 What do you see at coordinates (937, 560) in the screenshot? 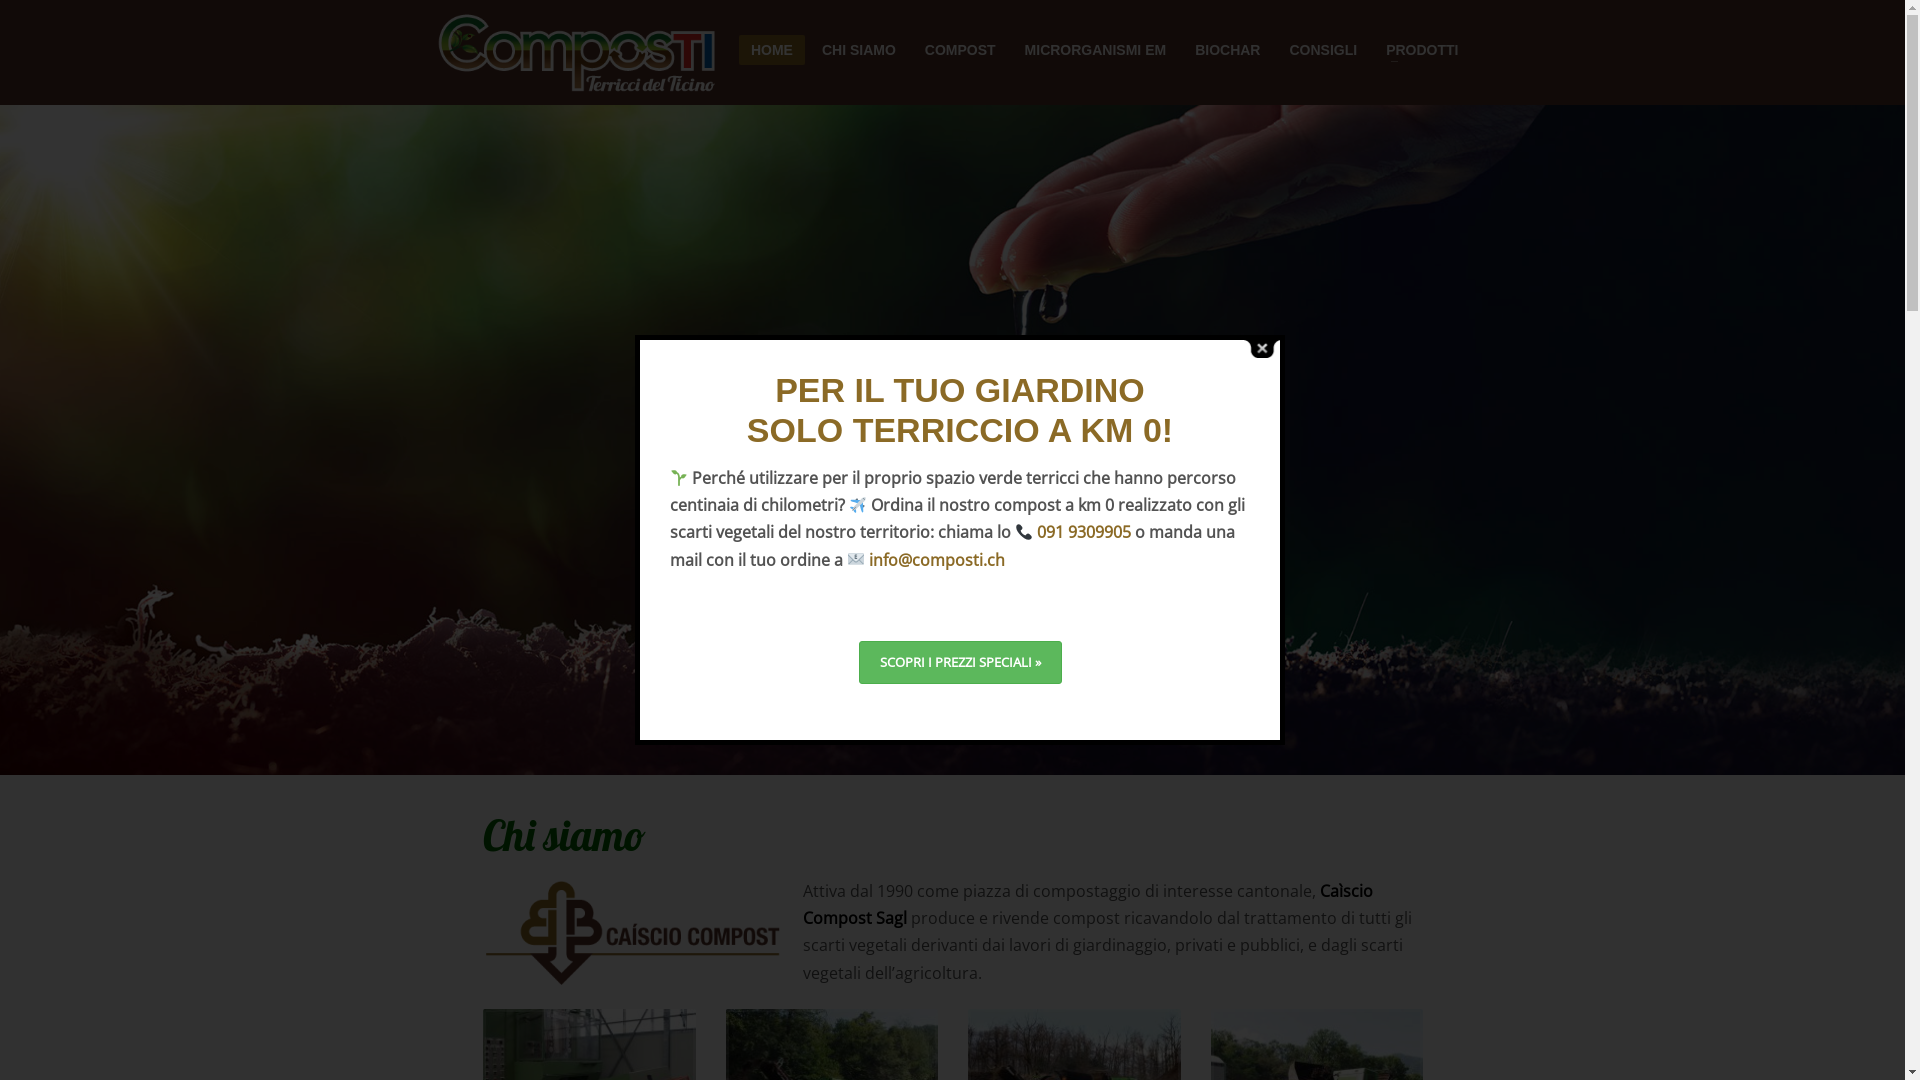
I see `info@composti.ch` at bounding box center [937, 560].